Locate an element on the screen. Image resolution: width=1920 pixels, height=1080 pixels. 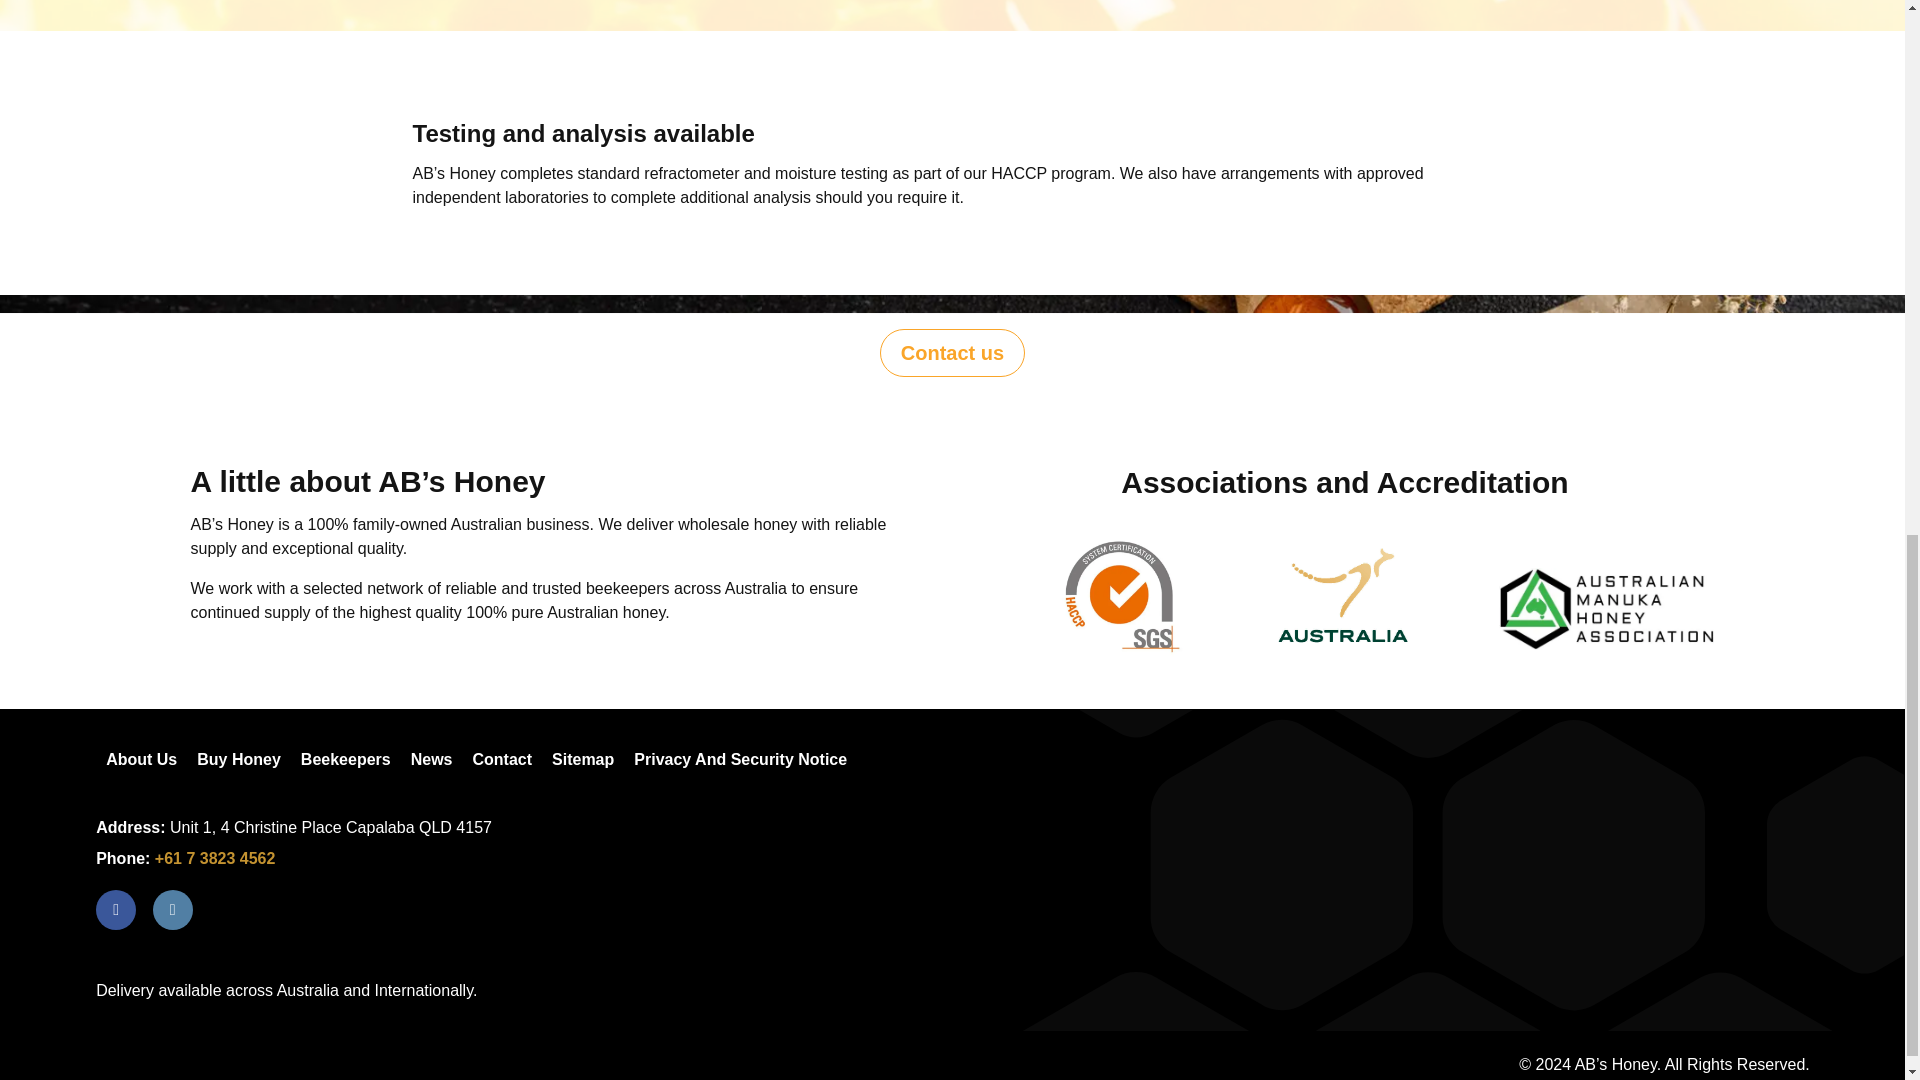
Contact us is located at coordinates (952, 352).